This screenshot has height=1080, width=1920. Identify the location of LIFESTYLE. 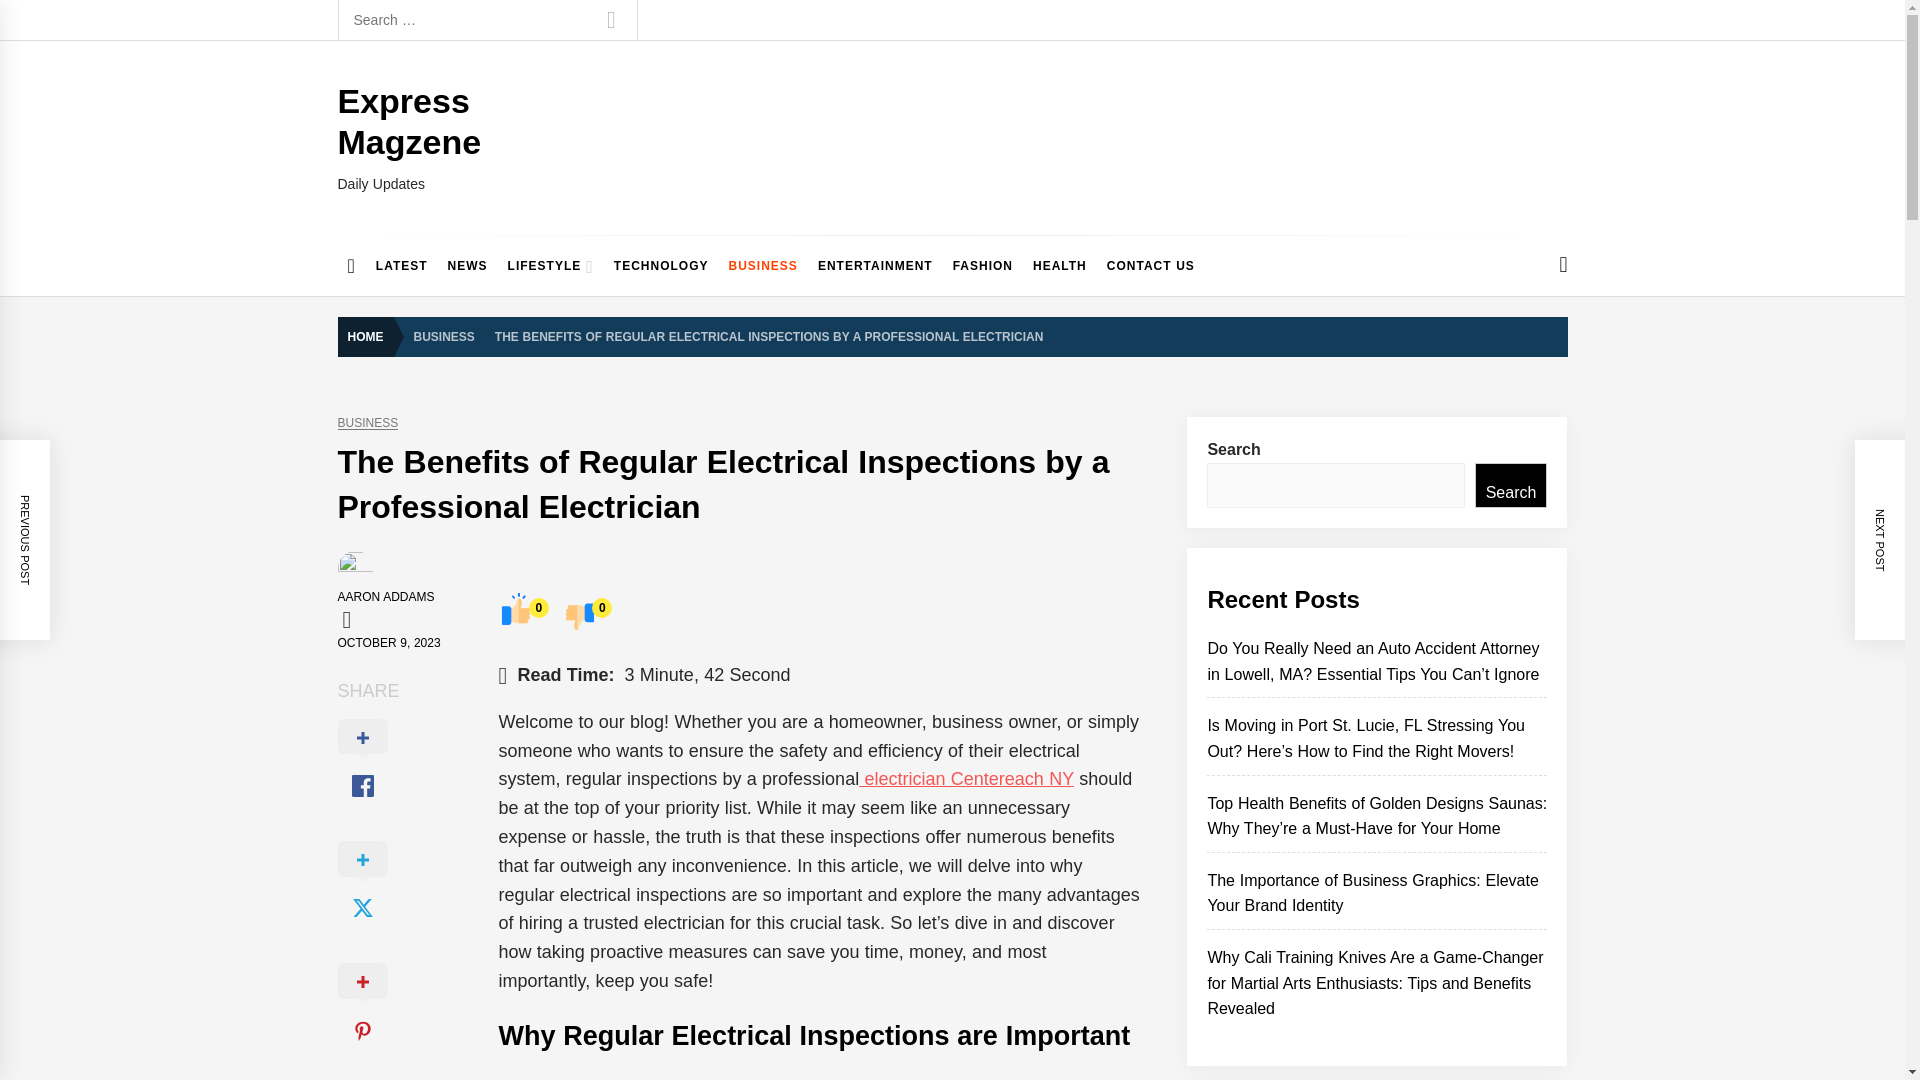
(550, 266).